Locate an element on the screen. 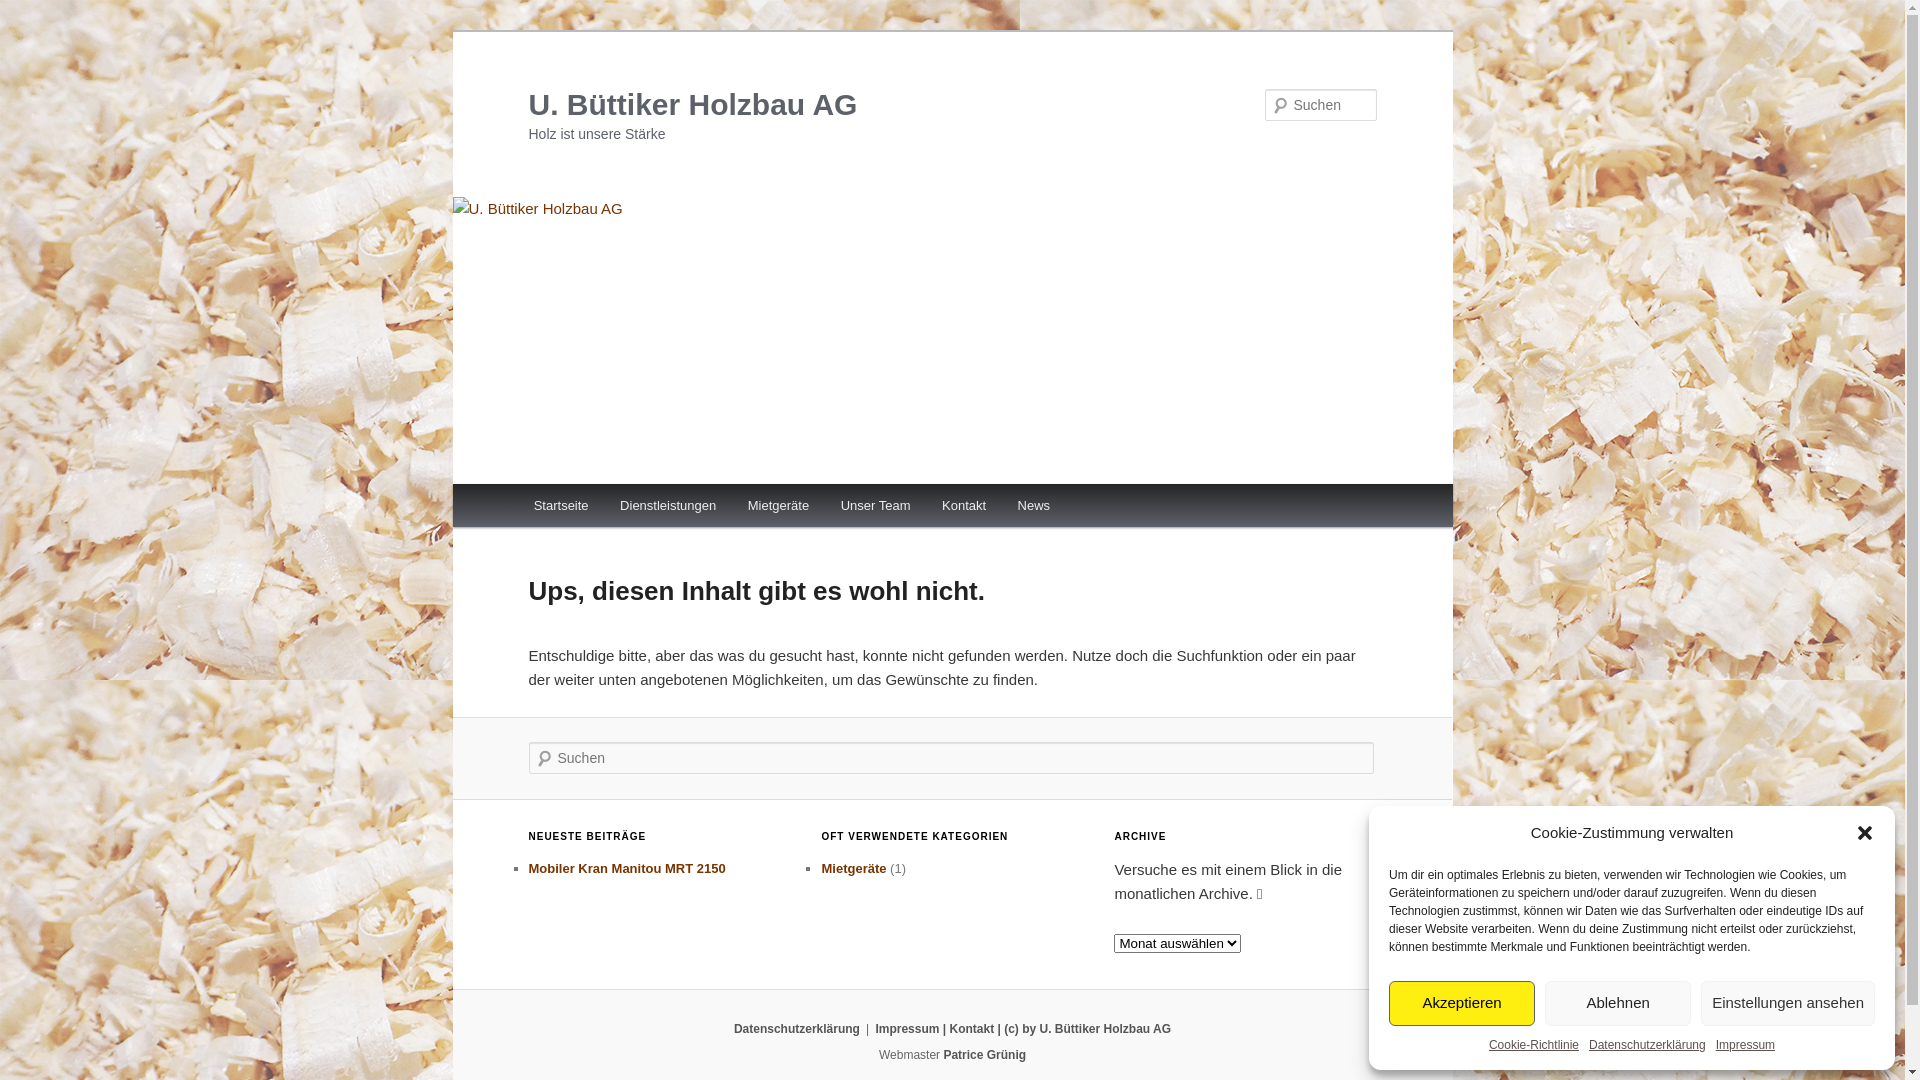  Ablehnen is located at coordinates (1618, 1002).